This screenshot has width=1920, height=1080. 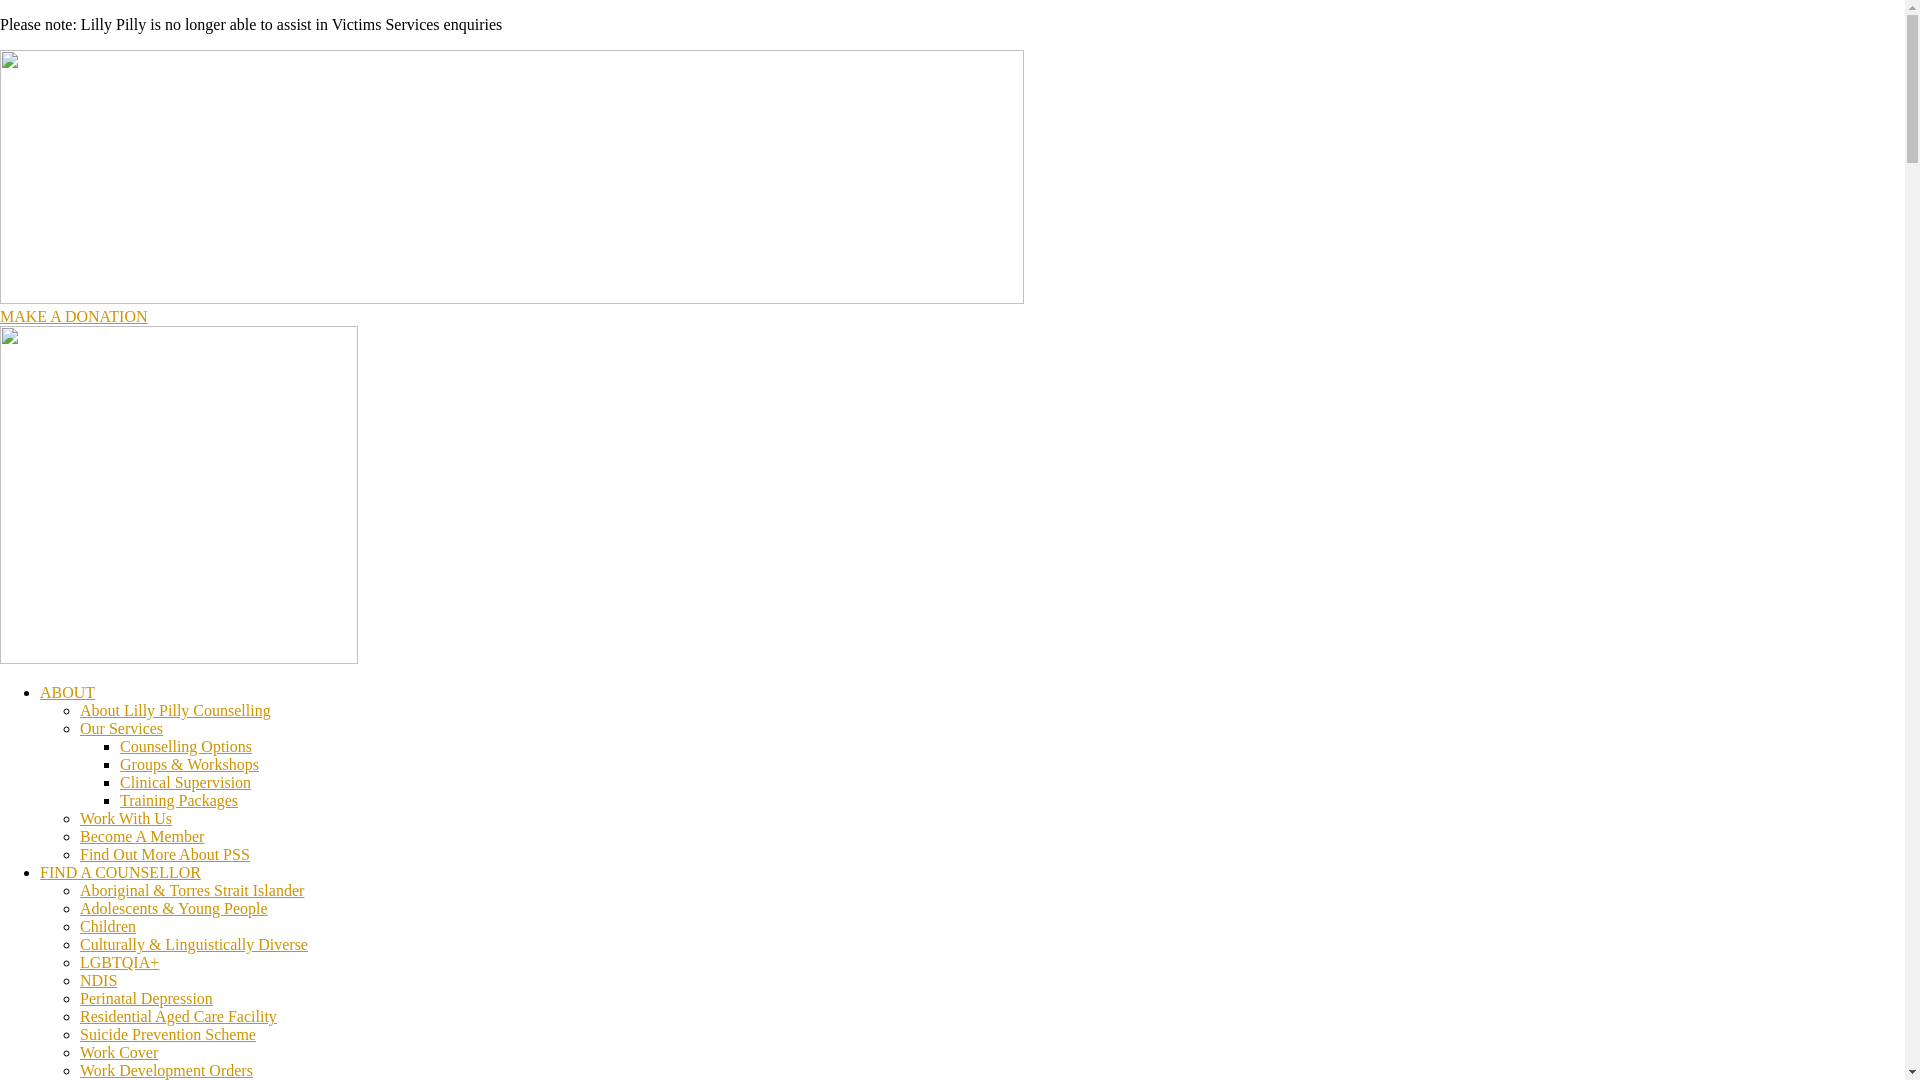 What do you see at coordinates (108, 926) in the screenshot?
I see `Children` at bounding box center [108, 926].